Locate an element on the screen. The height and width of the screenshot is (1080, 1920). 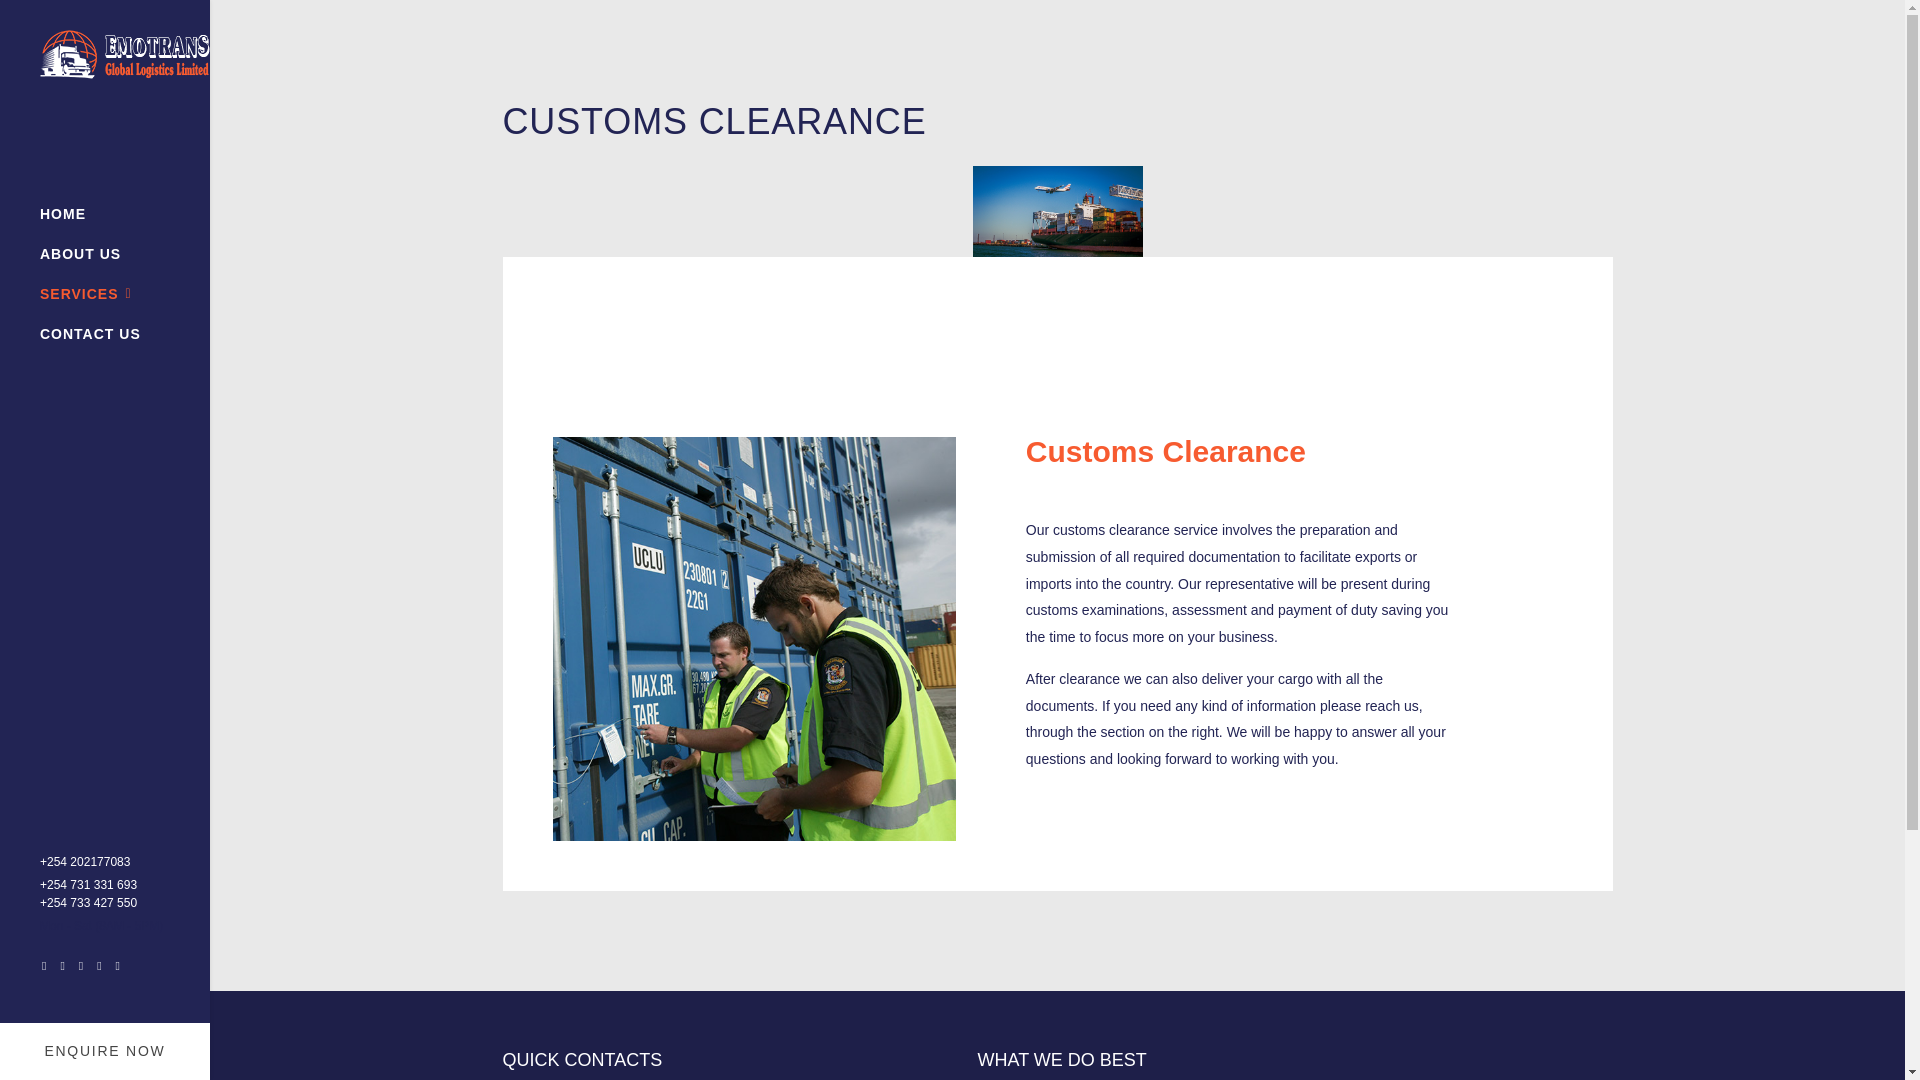
CONTACT US is located at coordinates (90, 334).